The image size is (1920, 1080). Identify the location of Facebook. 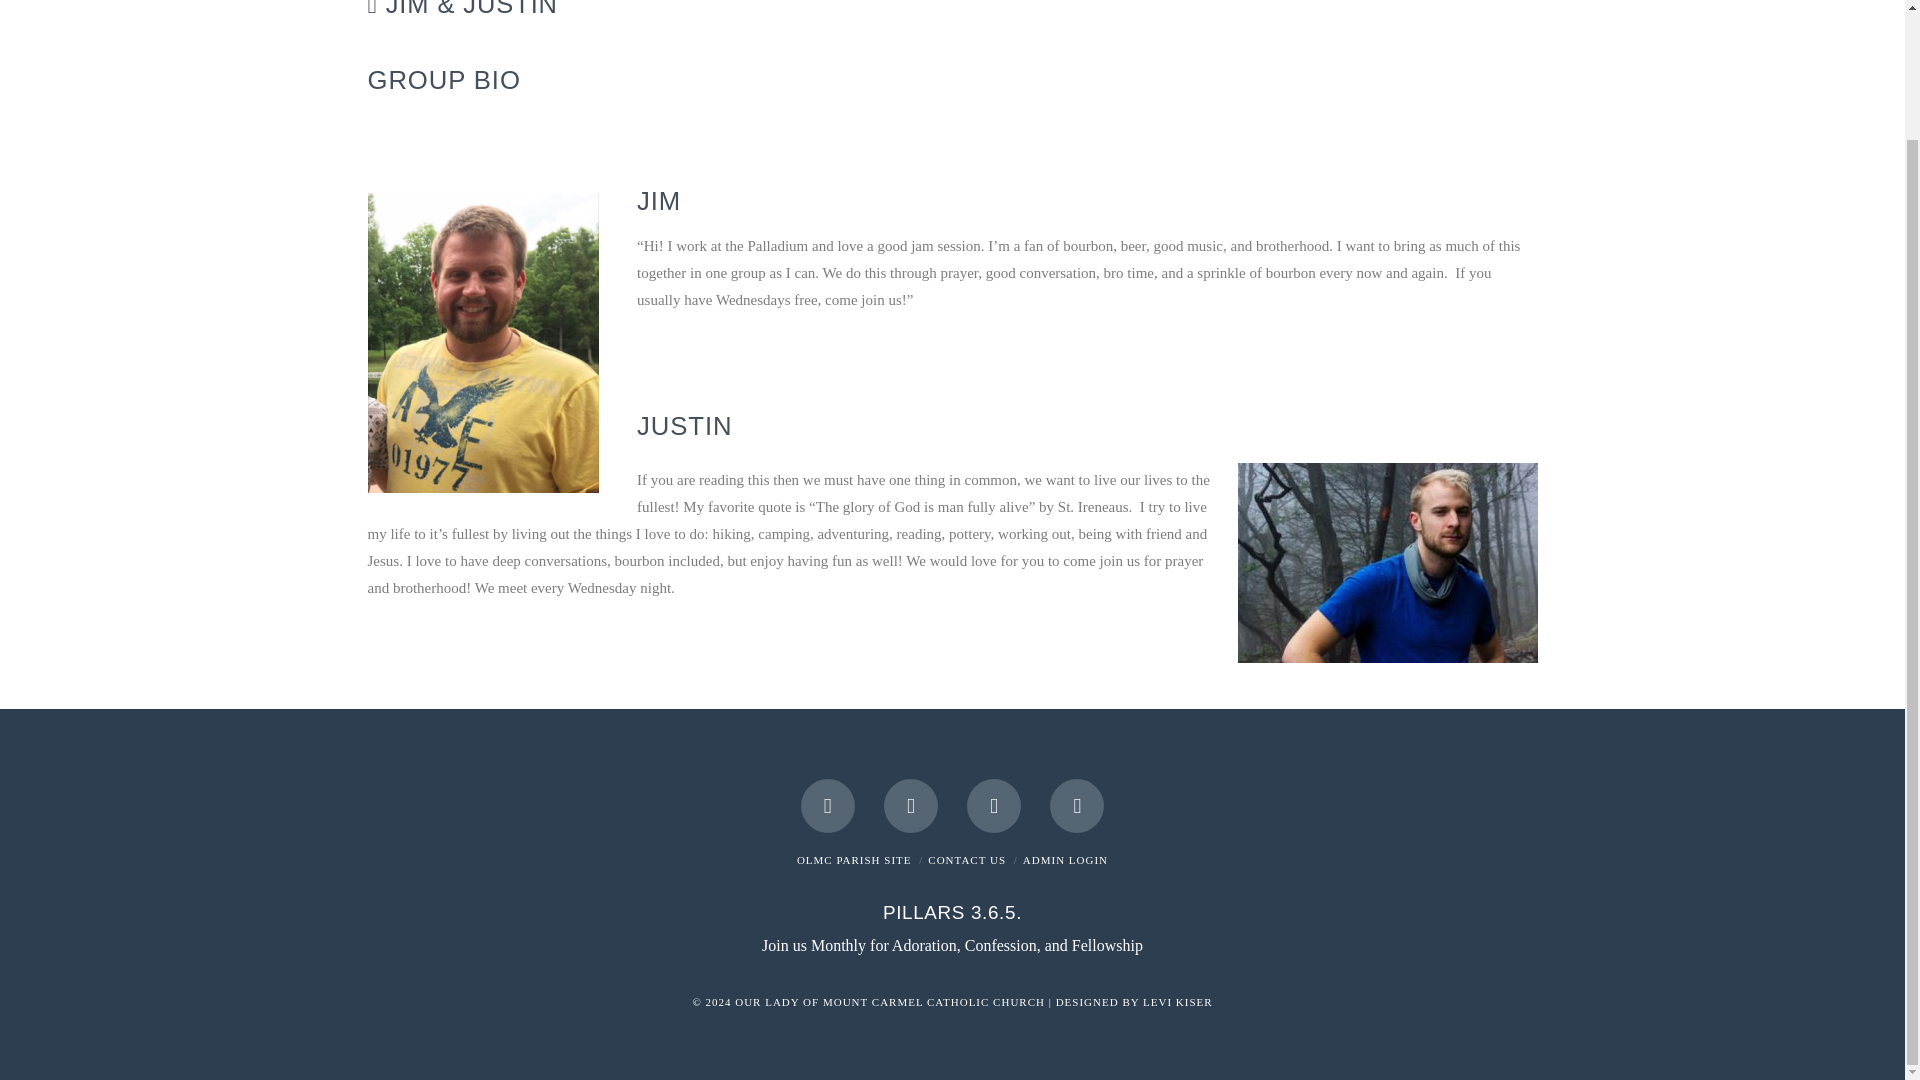
(827, 805).